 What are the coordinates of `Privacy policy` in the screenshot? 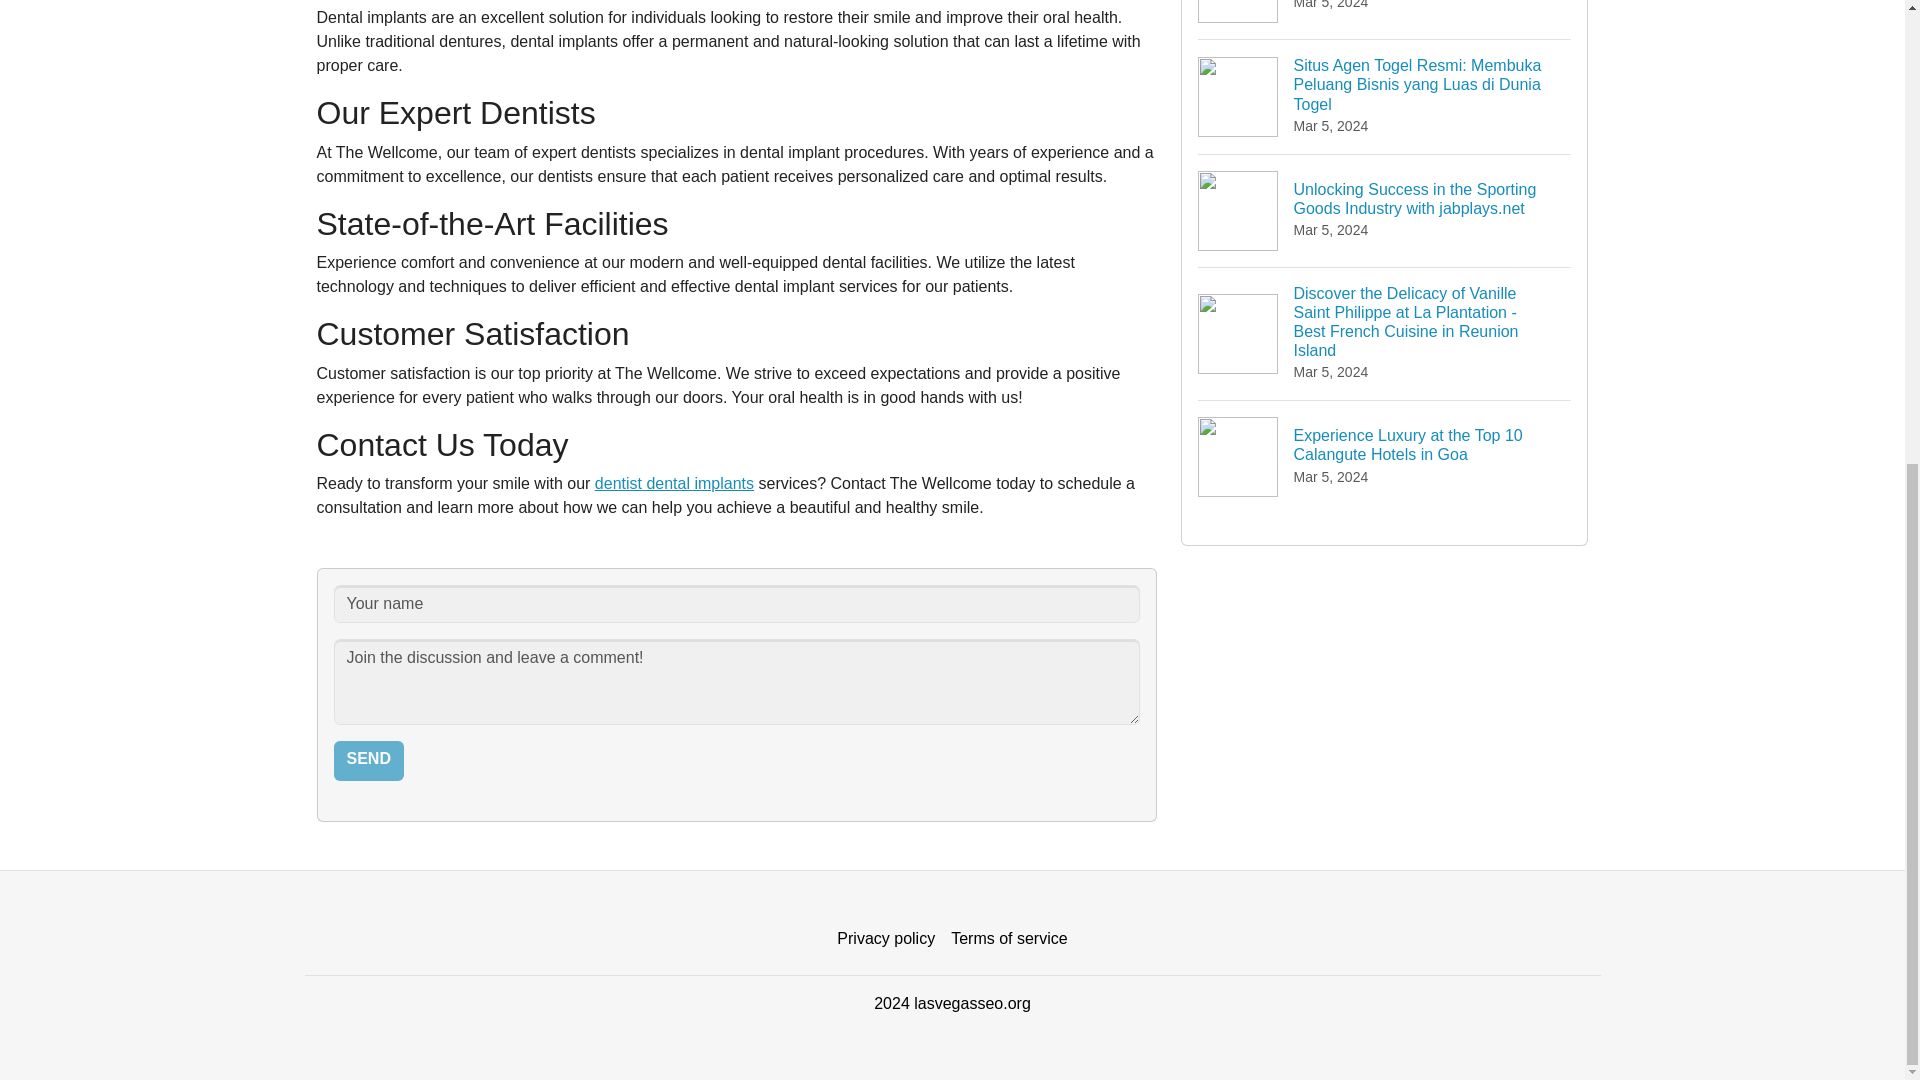 It's located at (886, 939).